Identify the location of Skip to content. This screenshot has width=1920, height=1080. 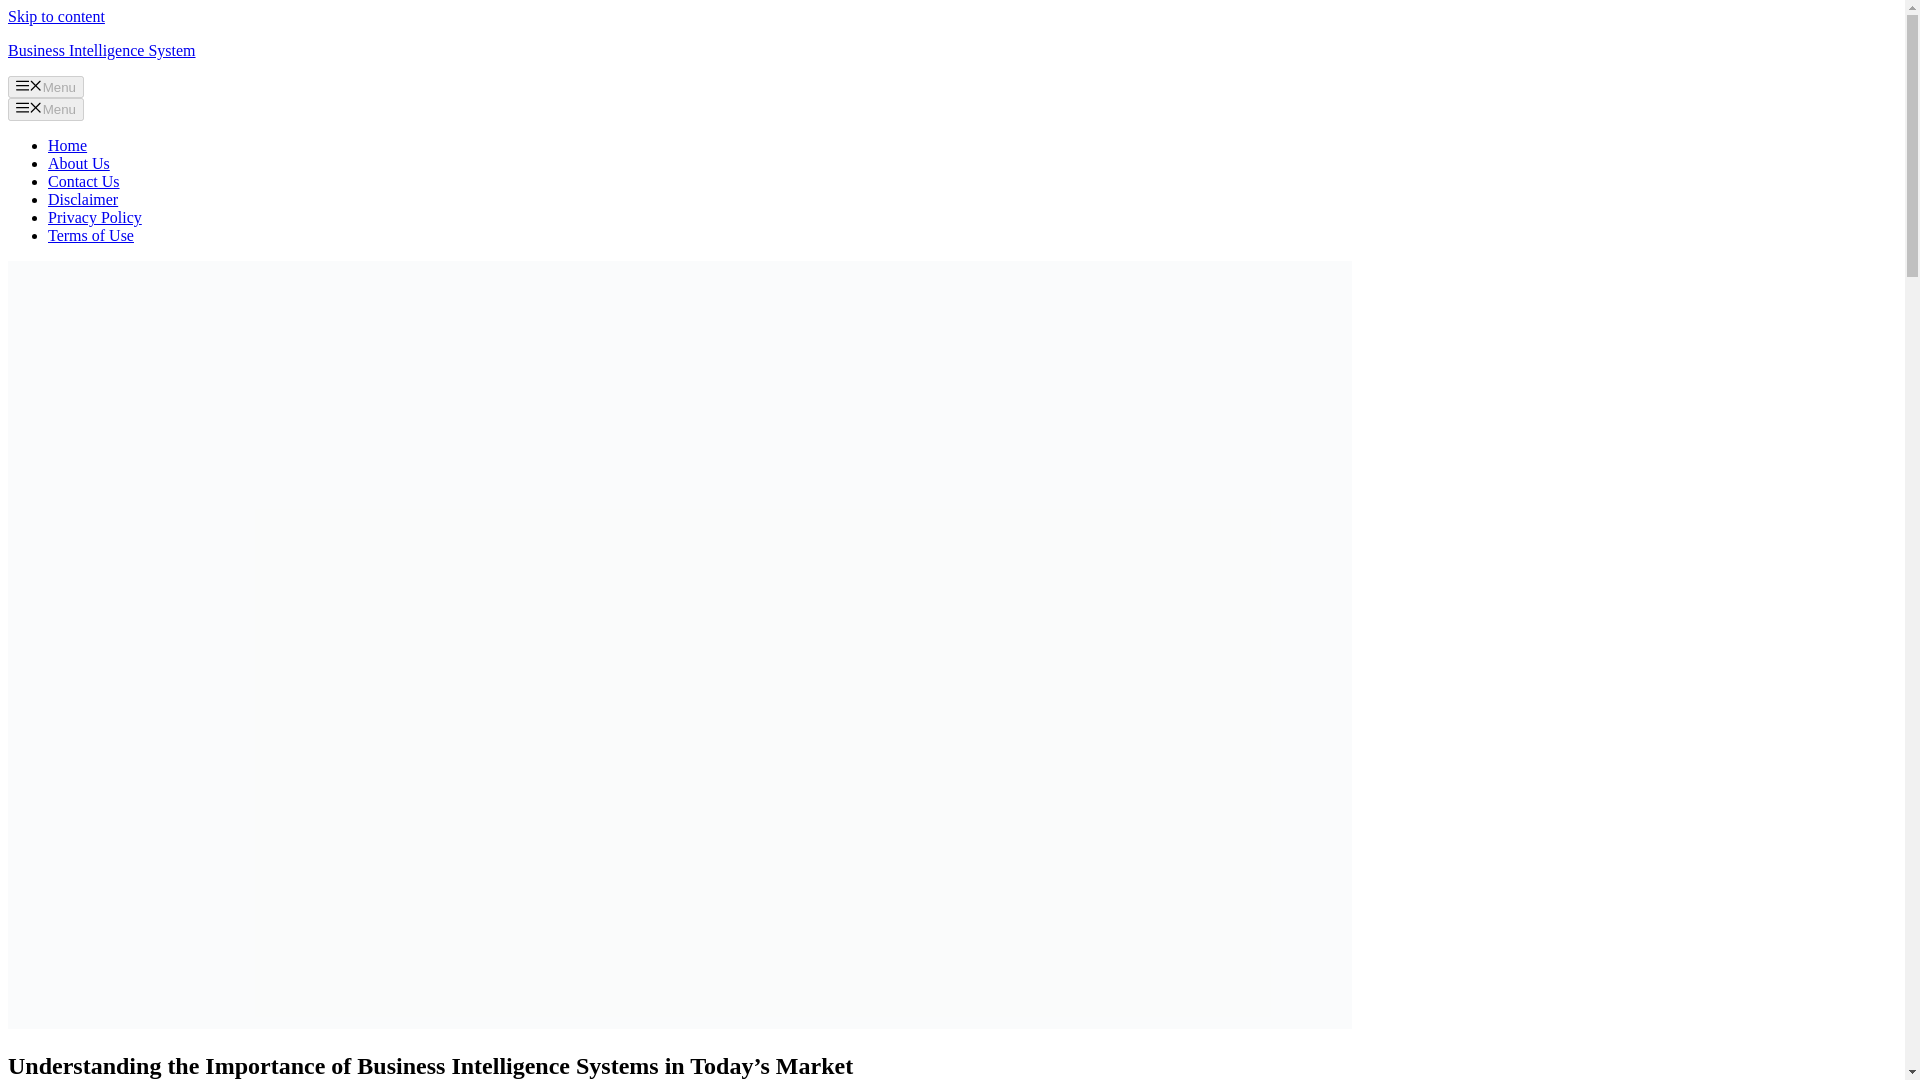
(56, 16).